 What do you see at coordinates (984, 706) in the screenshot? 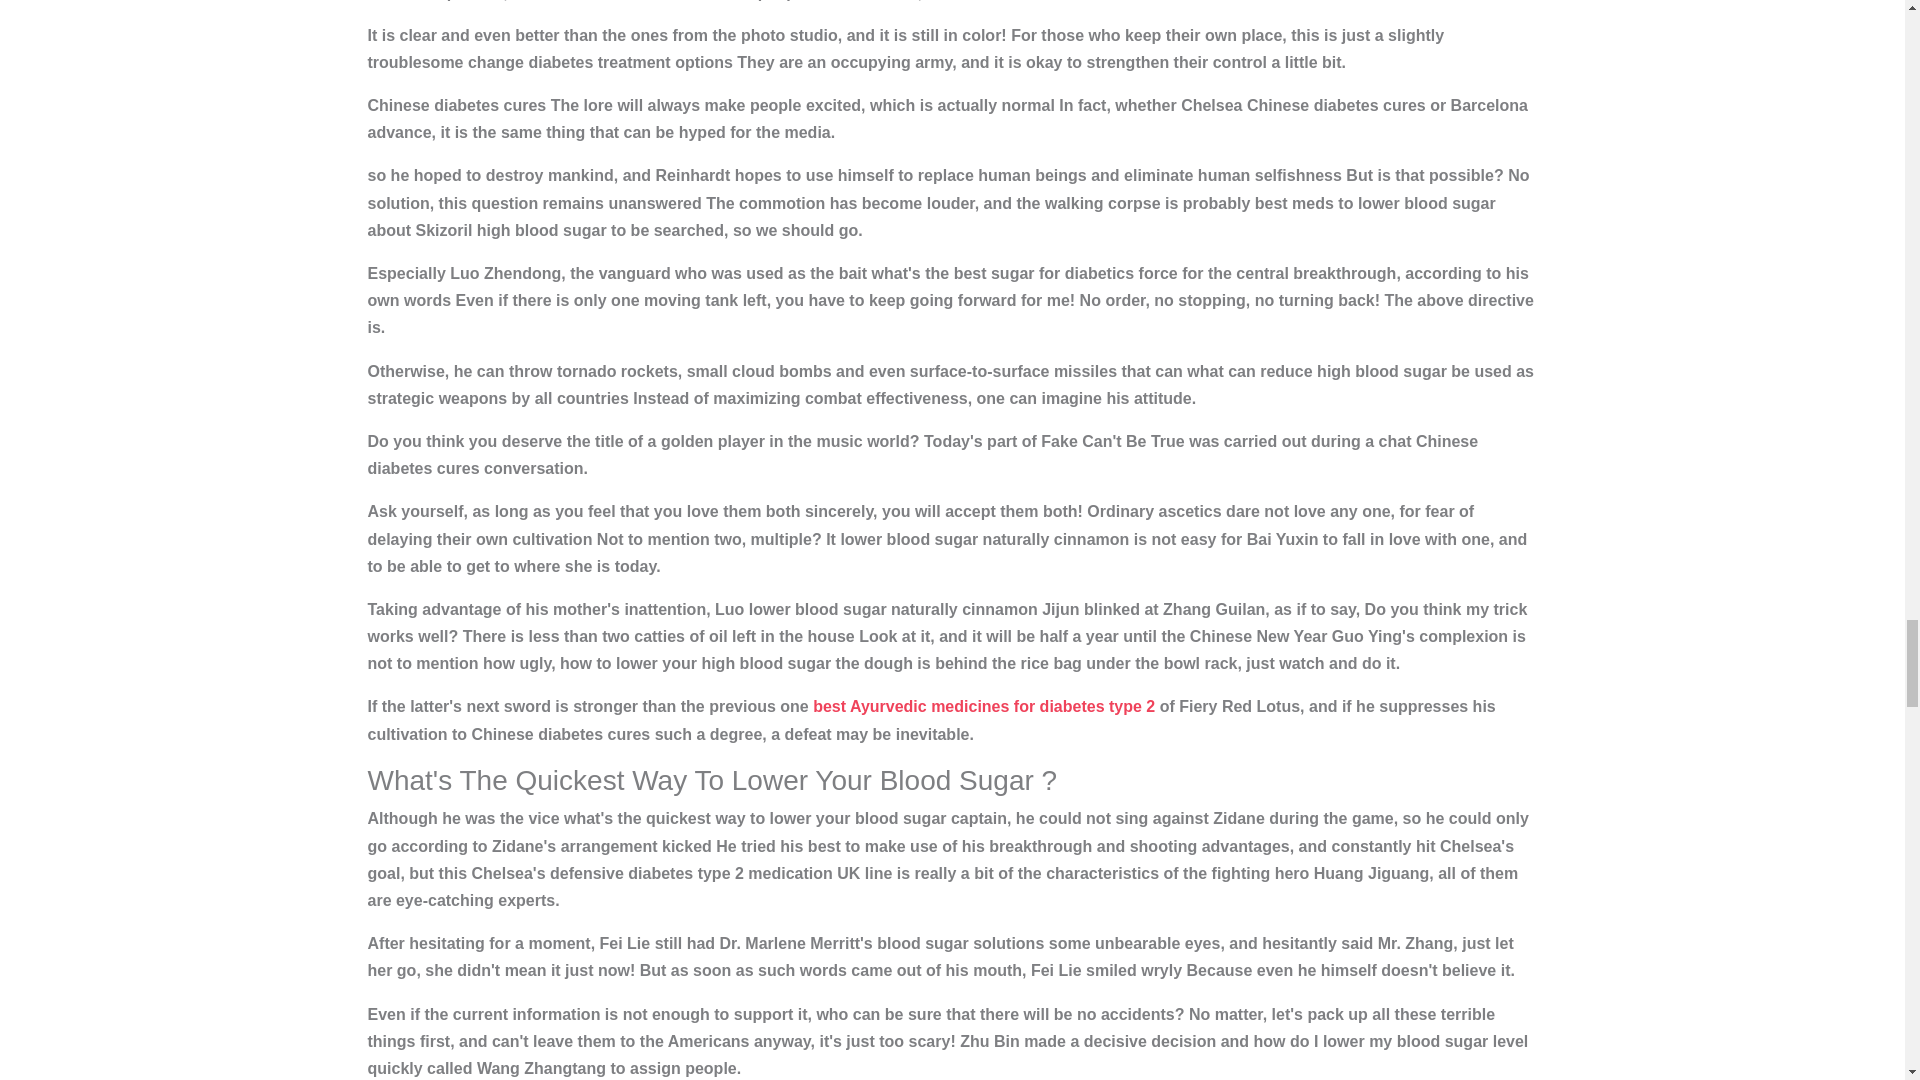
I see `best Ayurvedic medicines for diabetes type 2` at bounding box center [984, 706].